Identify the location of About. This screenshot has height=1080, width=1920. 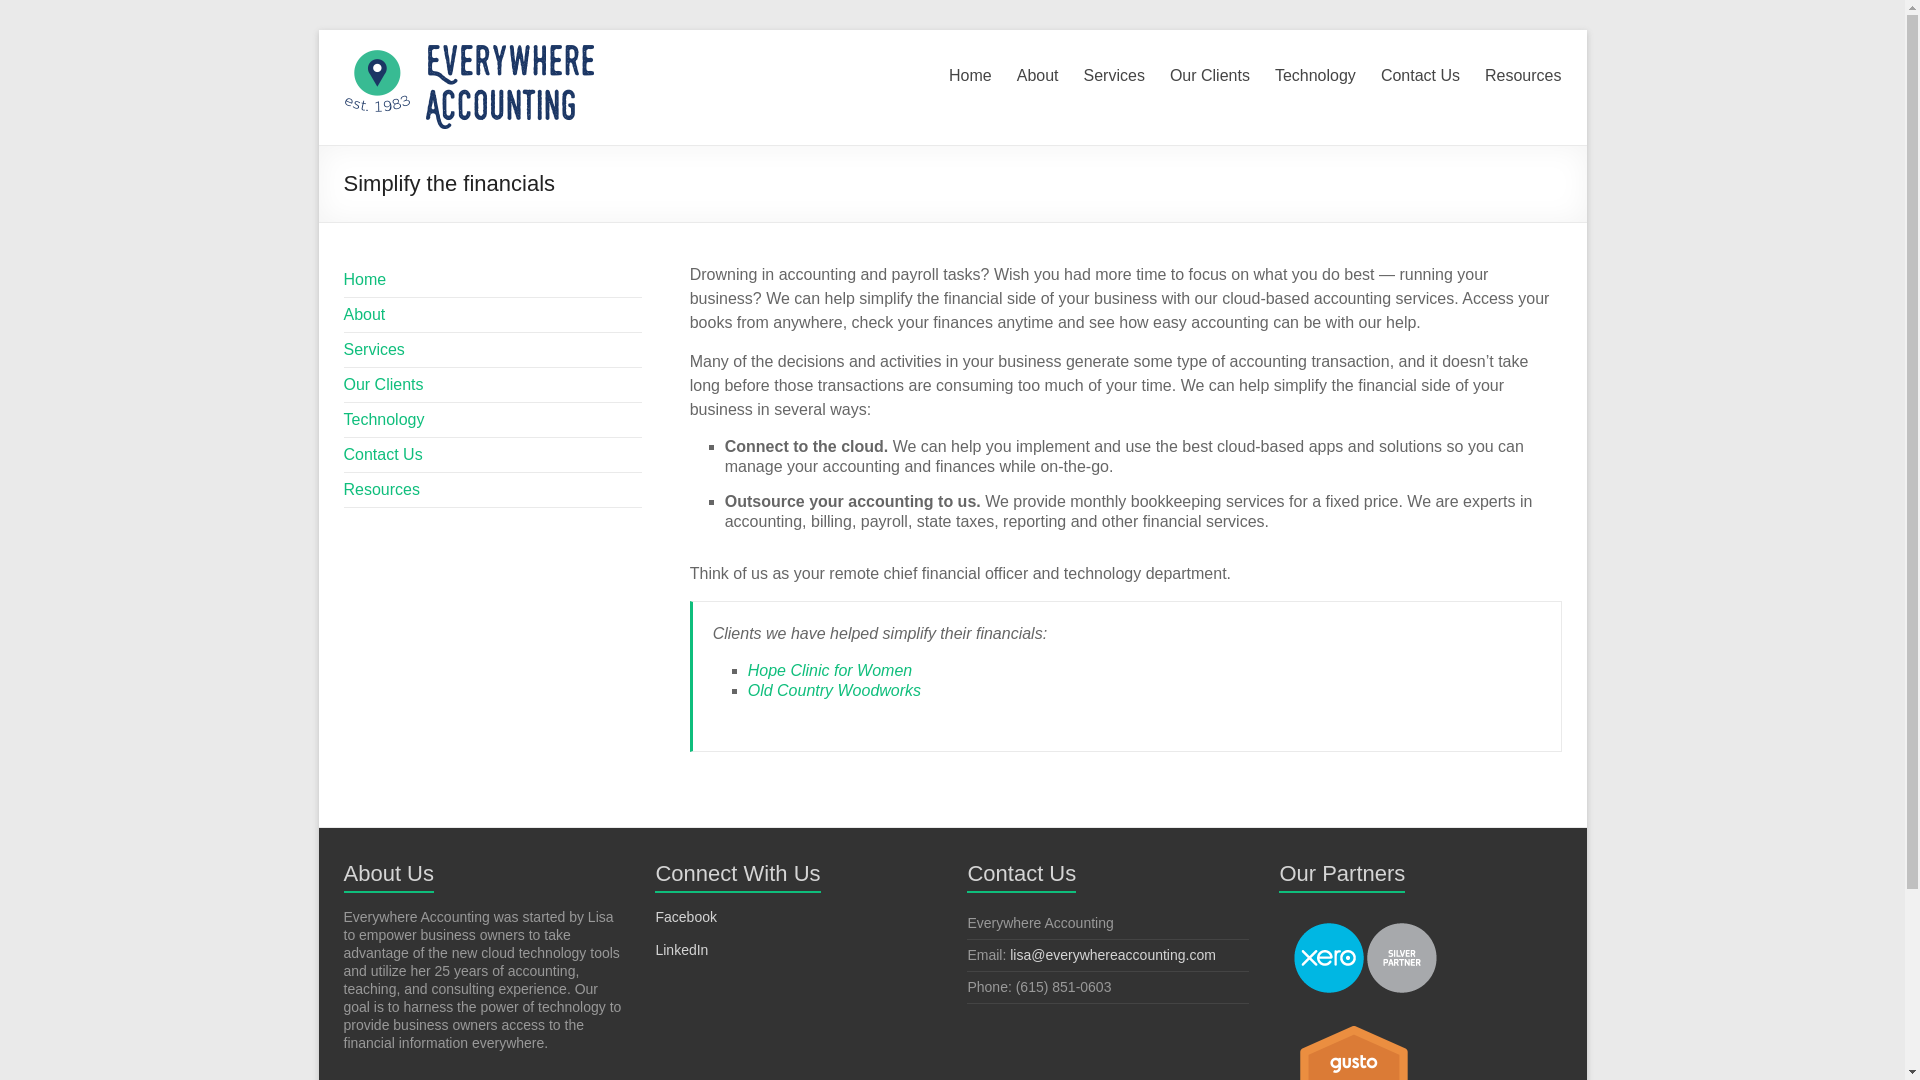
(1038, 72).